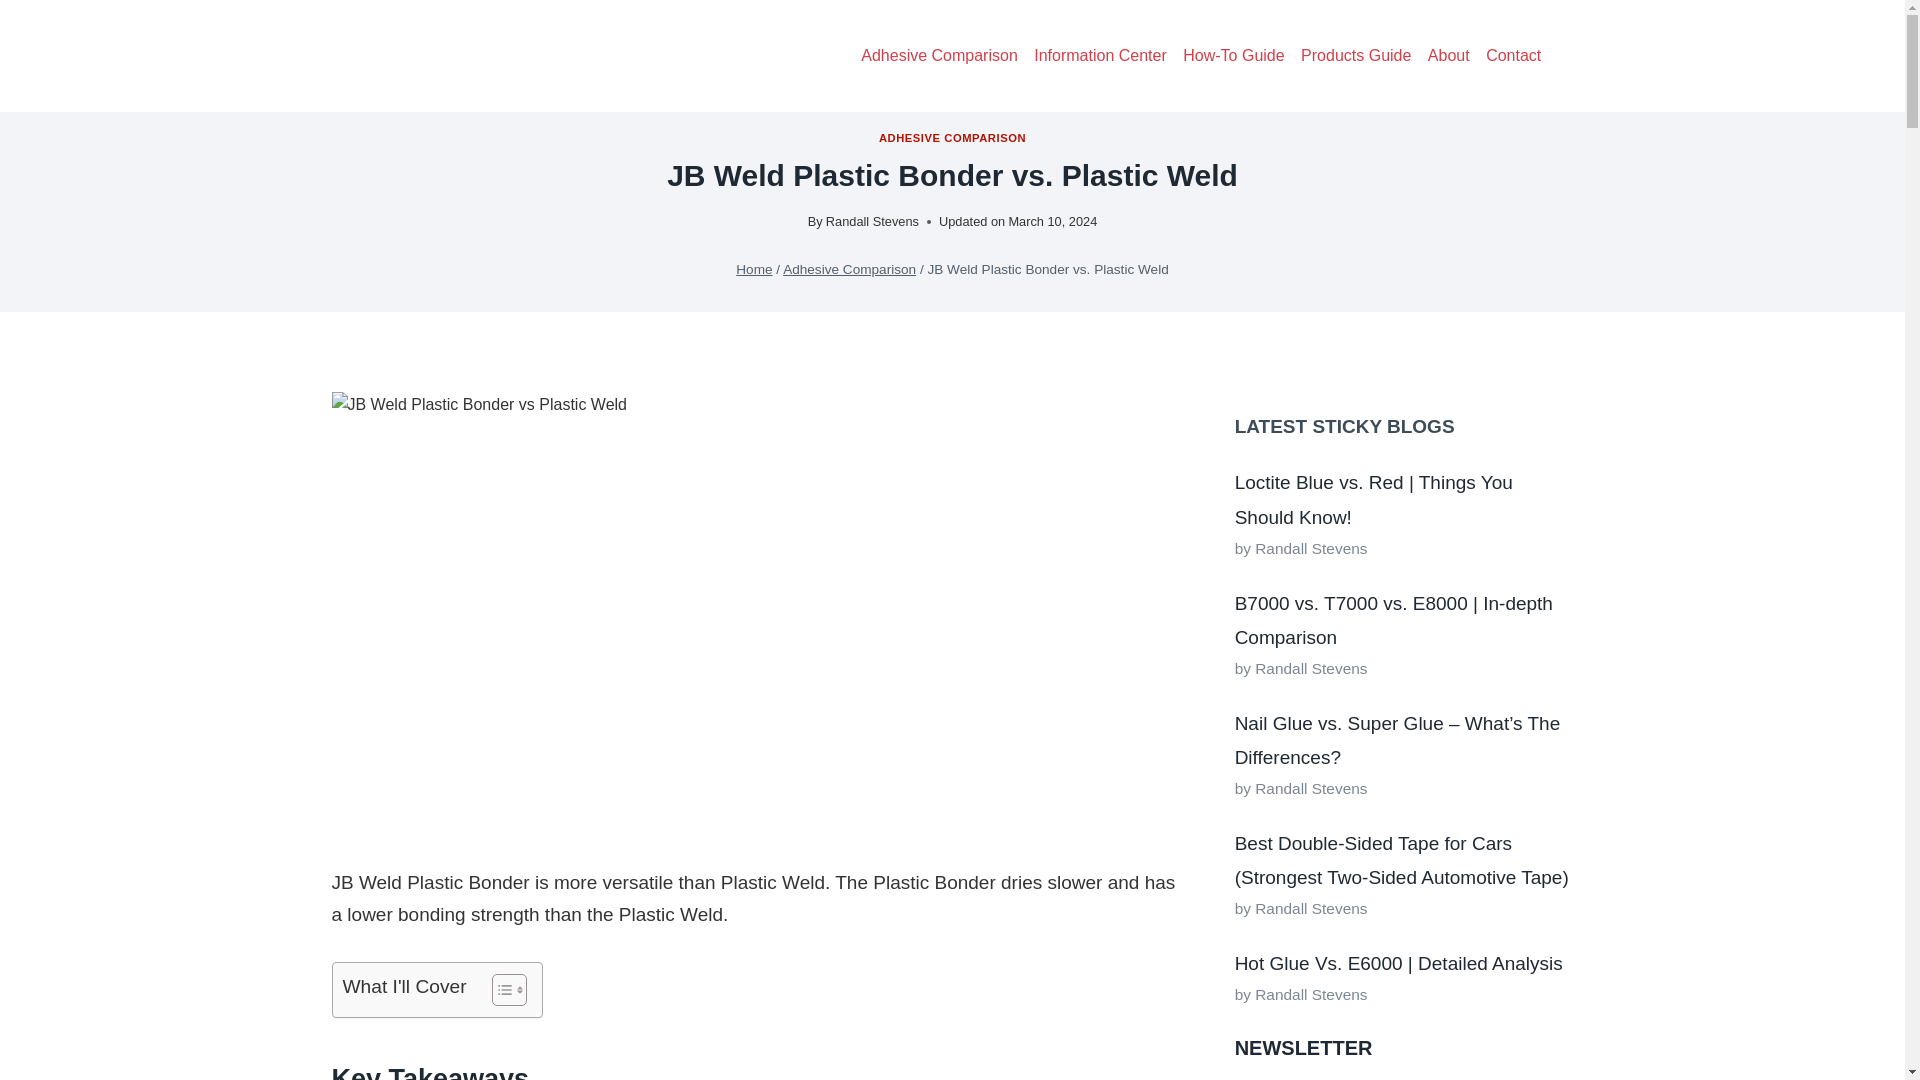  What do you see at coordinates (1234, 56) in the screenshot?
I see `How-To Guide` at bounding box center [1234, 56].